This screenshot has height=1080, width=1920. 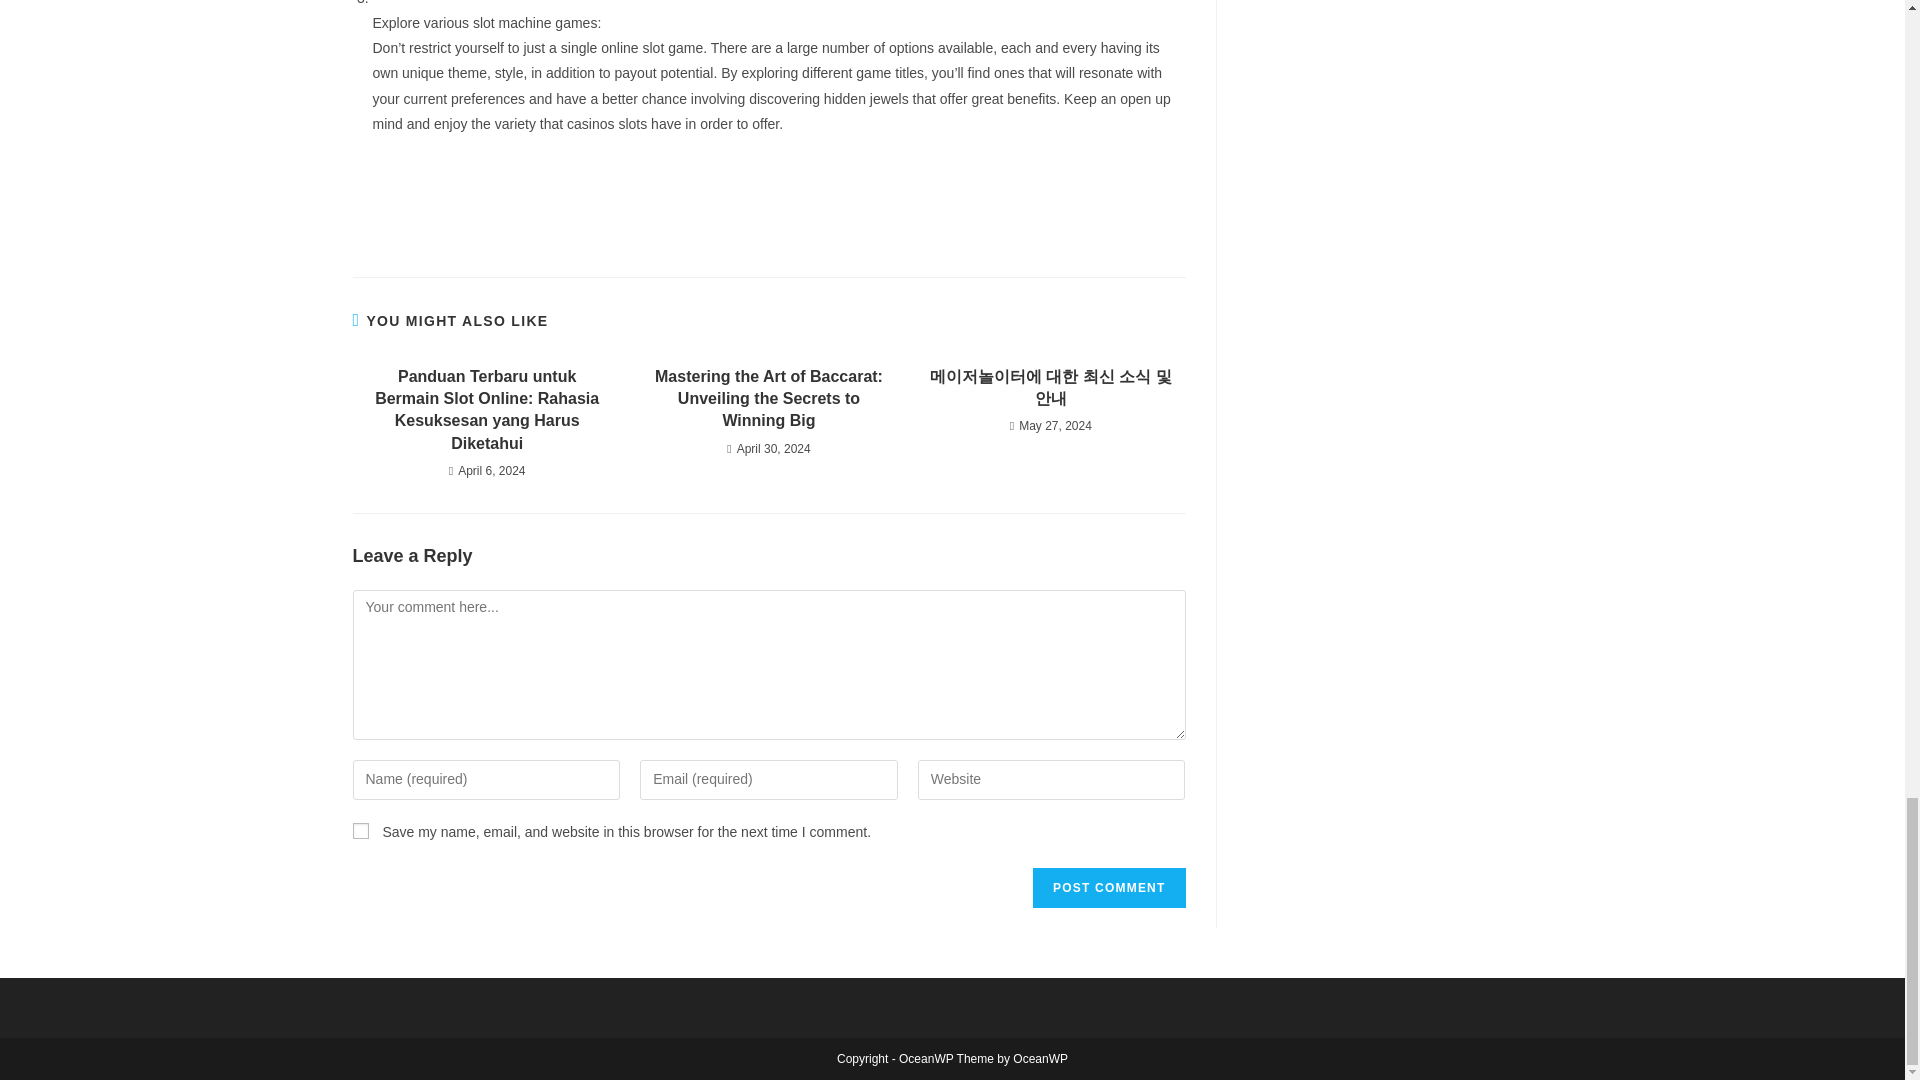 What do you see at coordinates (360, 830) in the screenshot?
I see `yes` at bounding box center [360, 830].